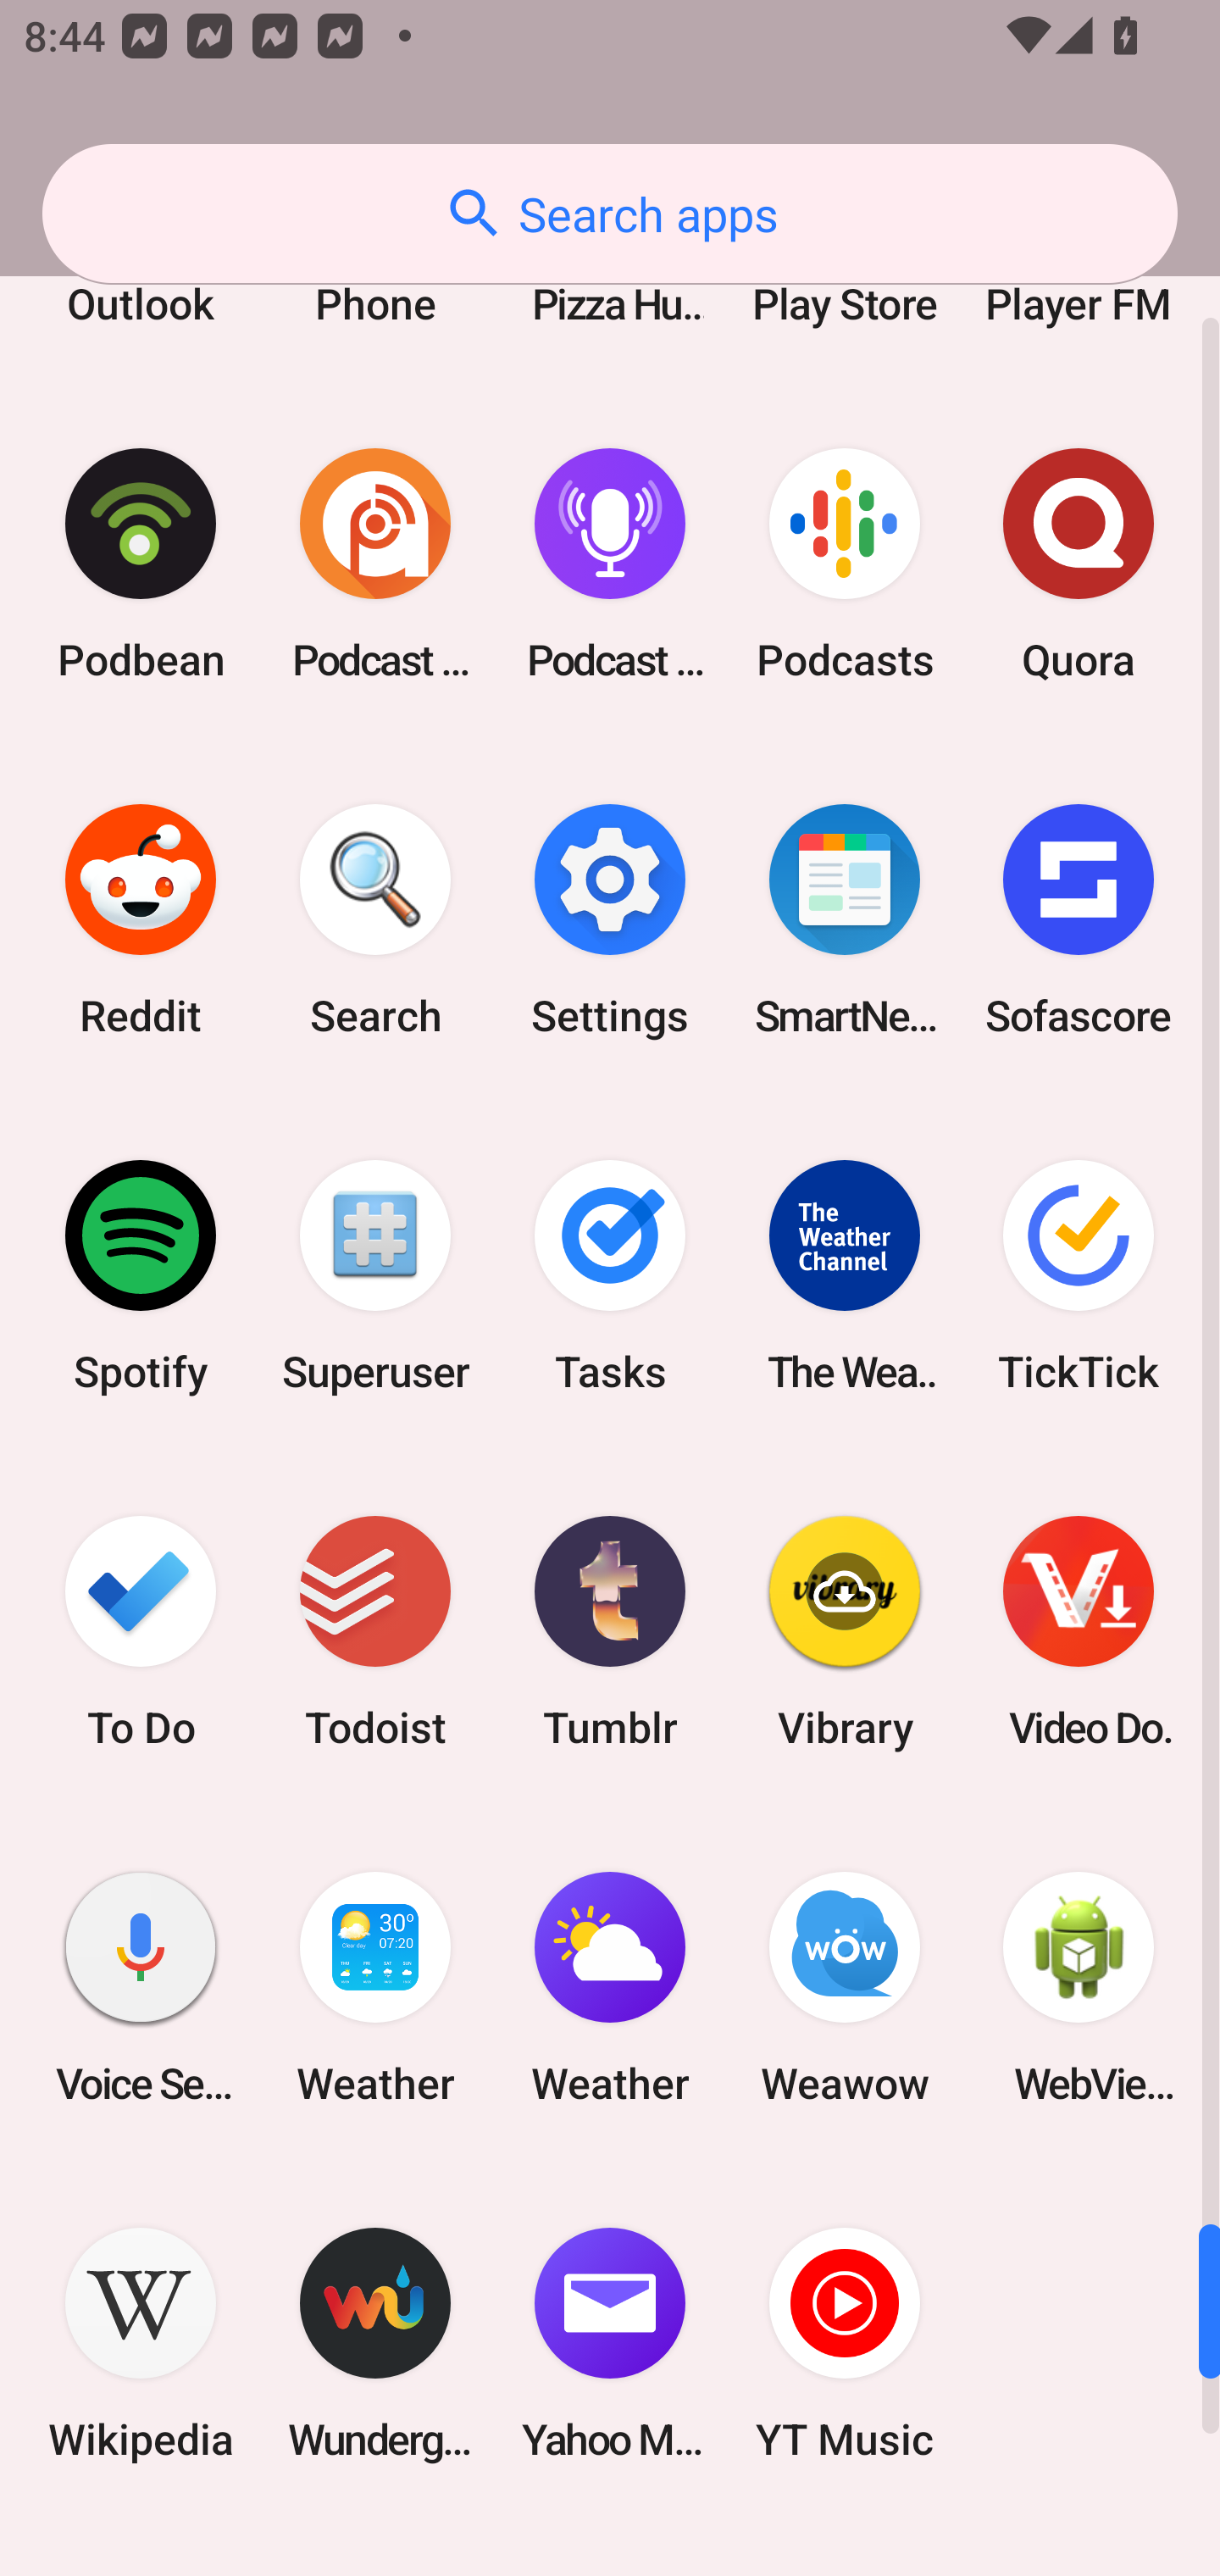  Describe the element at coordinates (141, 919) in the screenshot. I see `Reddit` at that location.